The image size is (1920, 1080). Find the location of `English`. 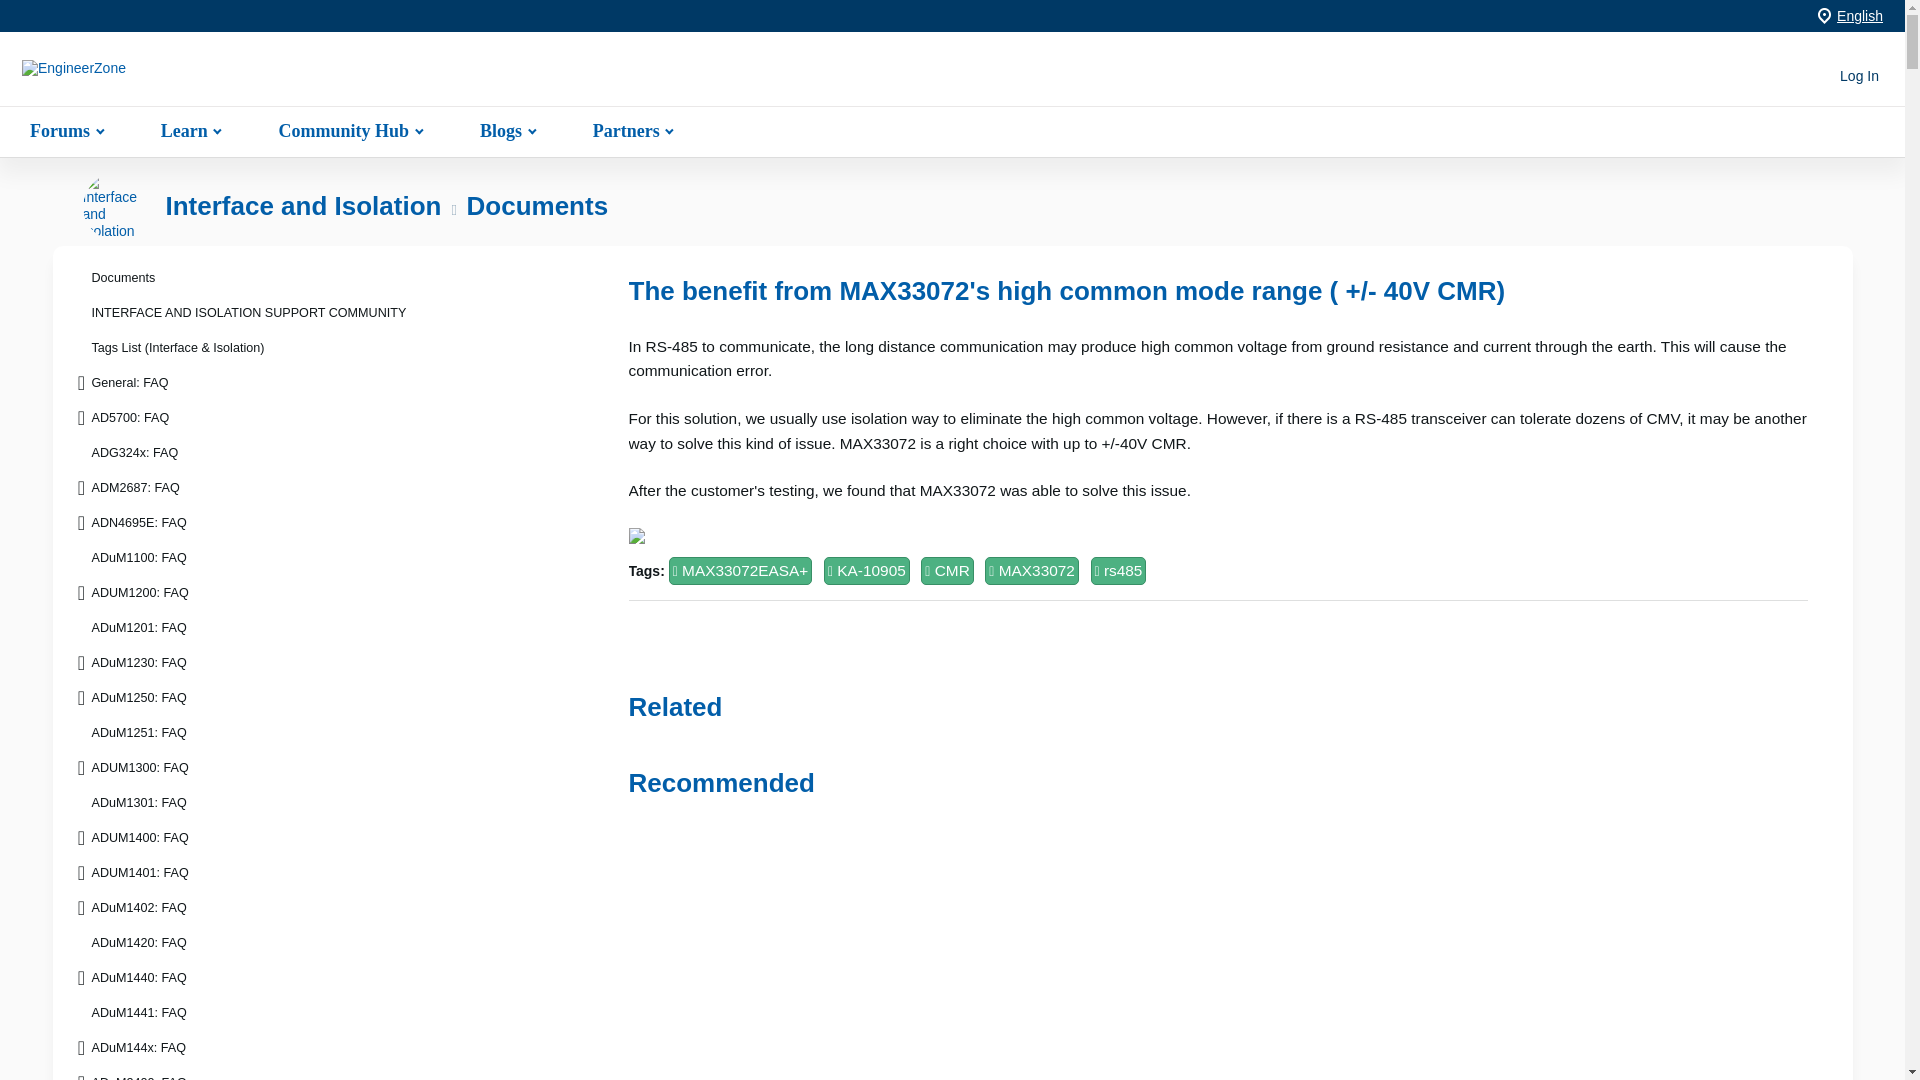

English is located at coordinates (1860, 15).